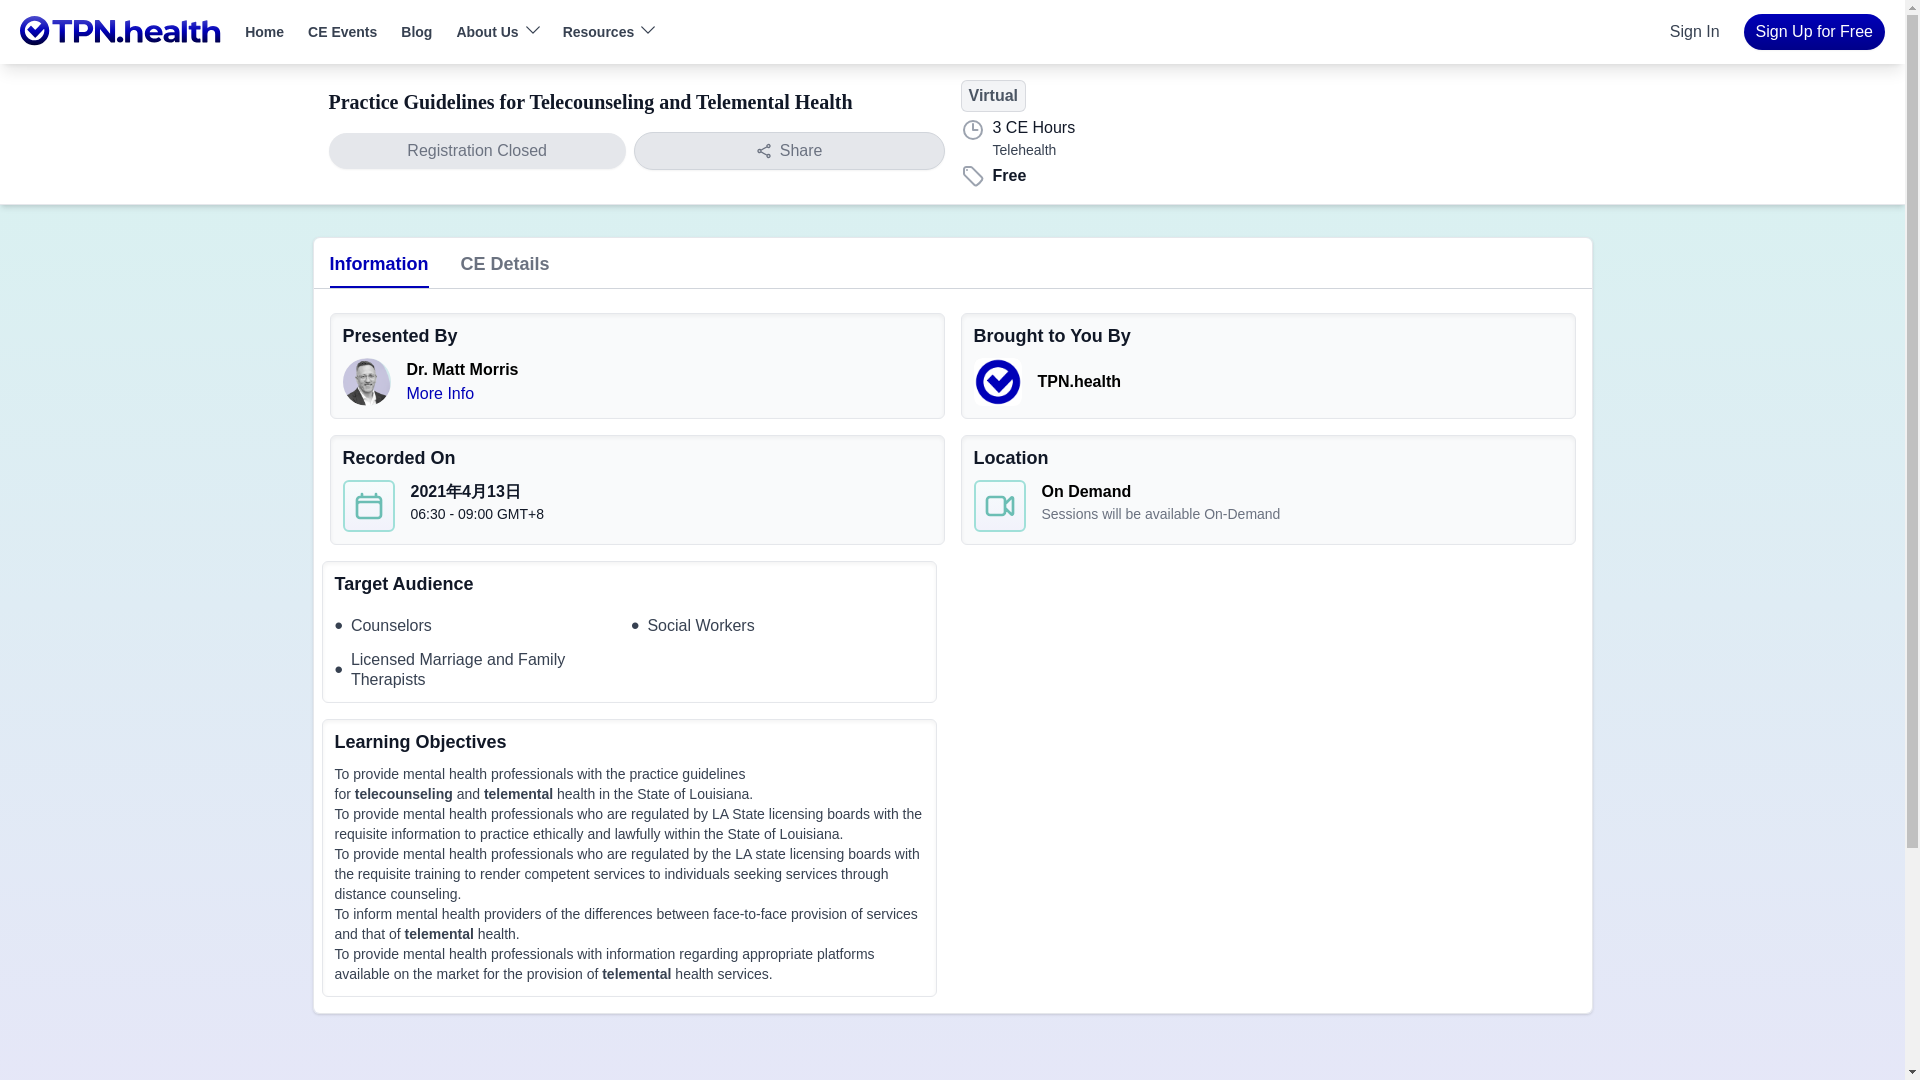 The height and width of the screenshot is (1080, 1920). What do you see at coordinates (598, 30) in the screenshot?
I see `Resources` at bounding box center [598, 30].